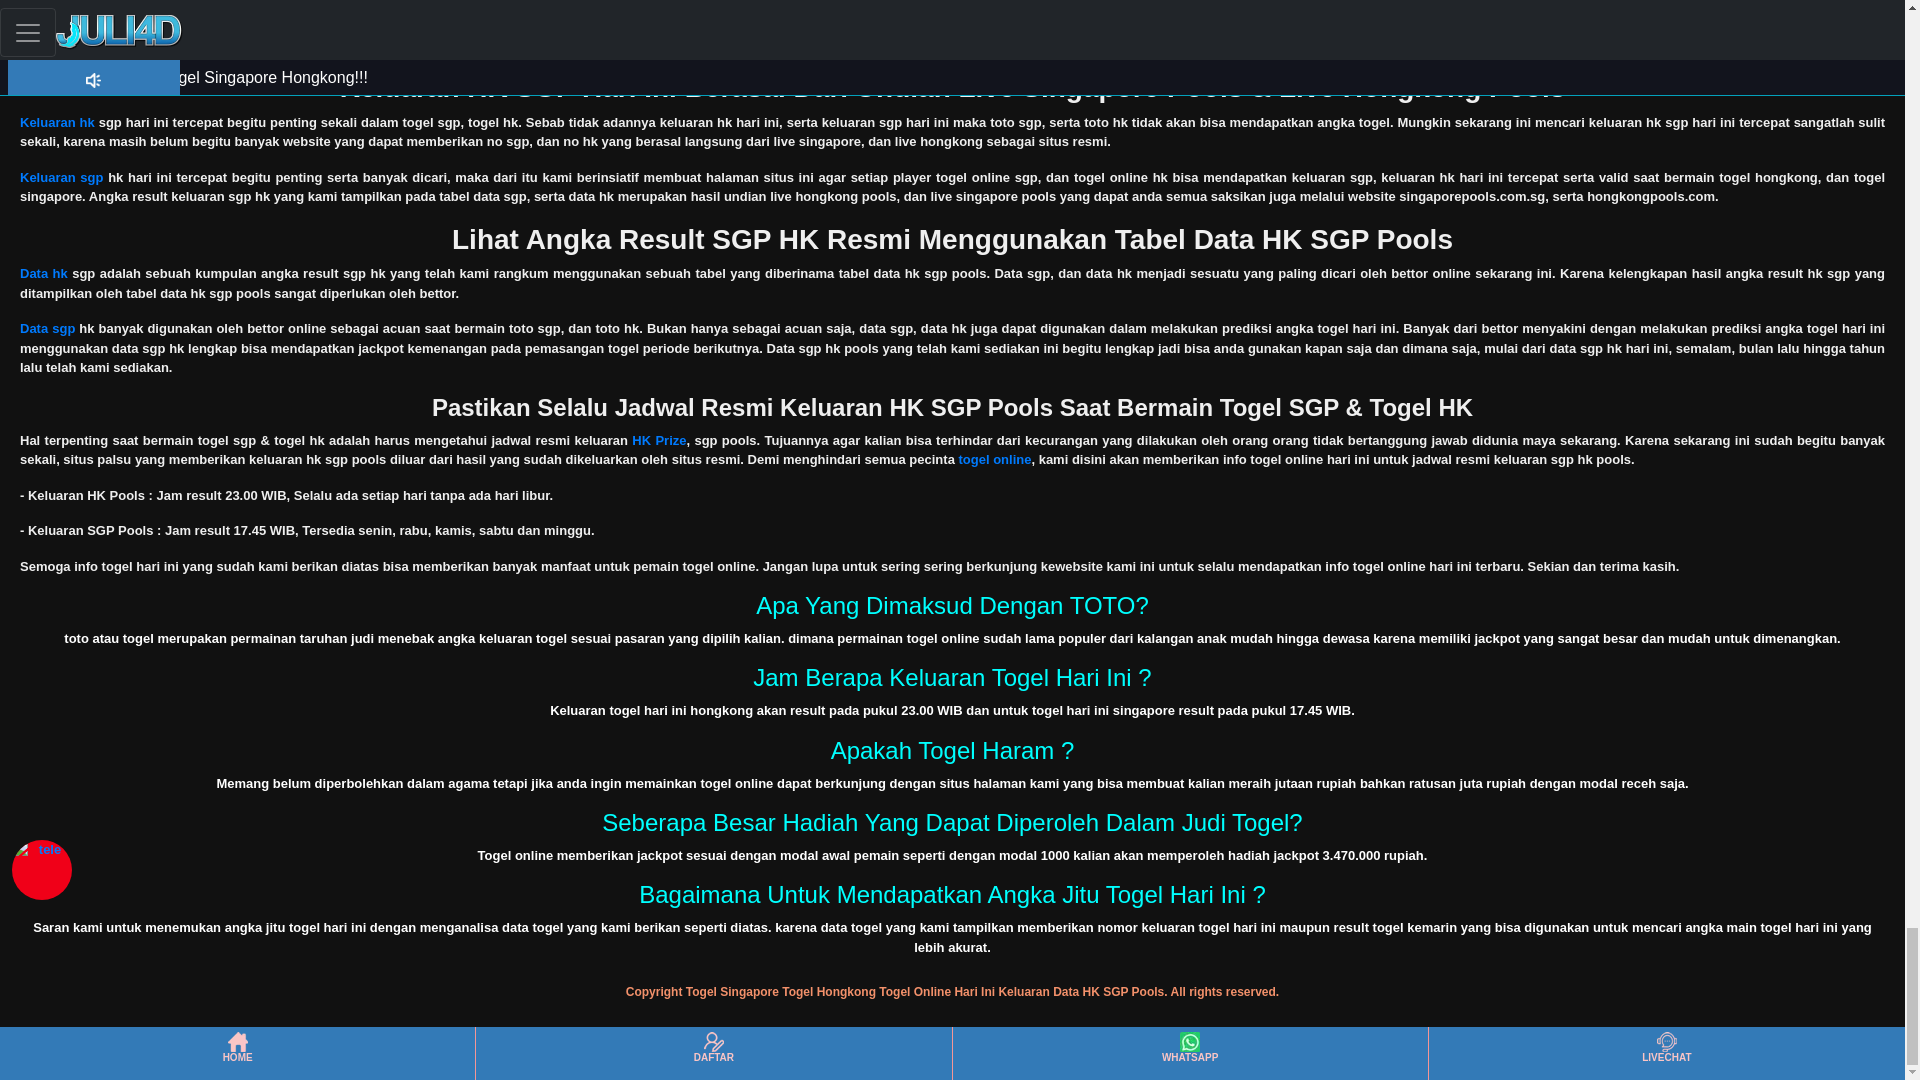  I want to click on togel online, so click(994, 459).